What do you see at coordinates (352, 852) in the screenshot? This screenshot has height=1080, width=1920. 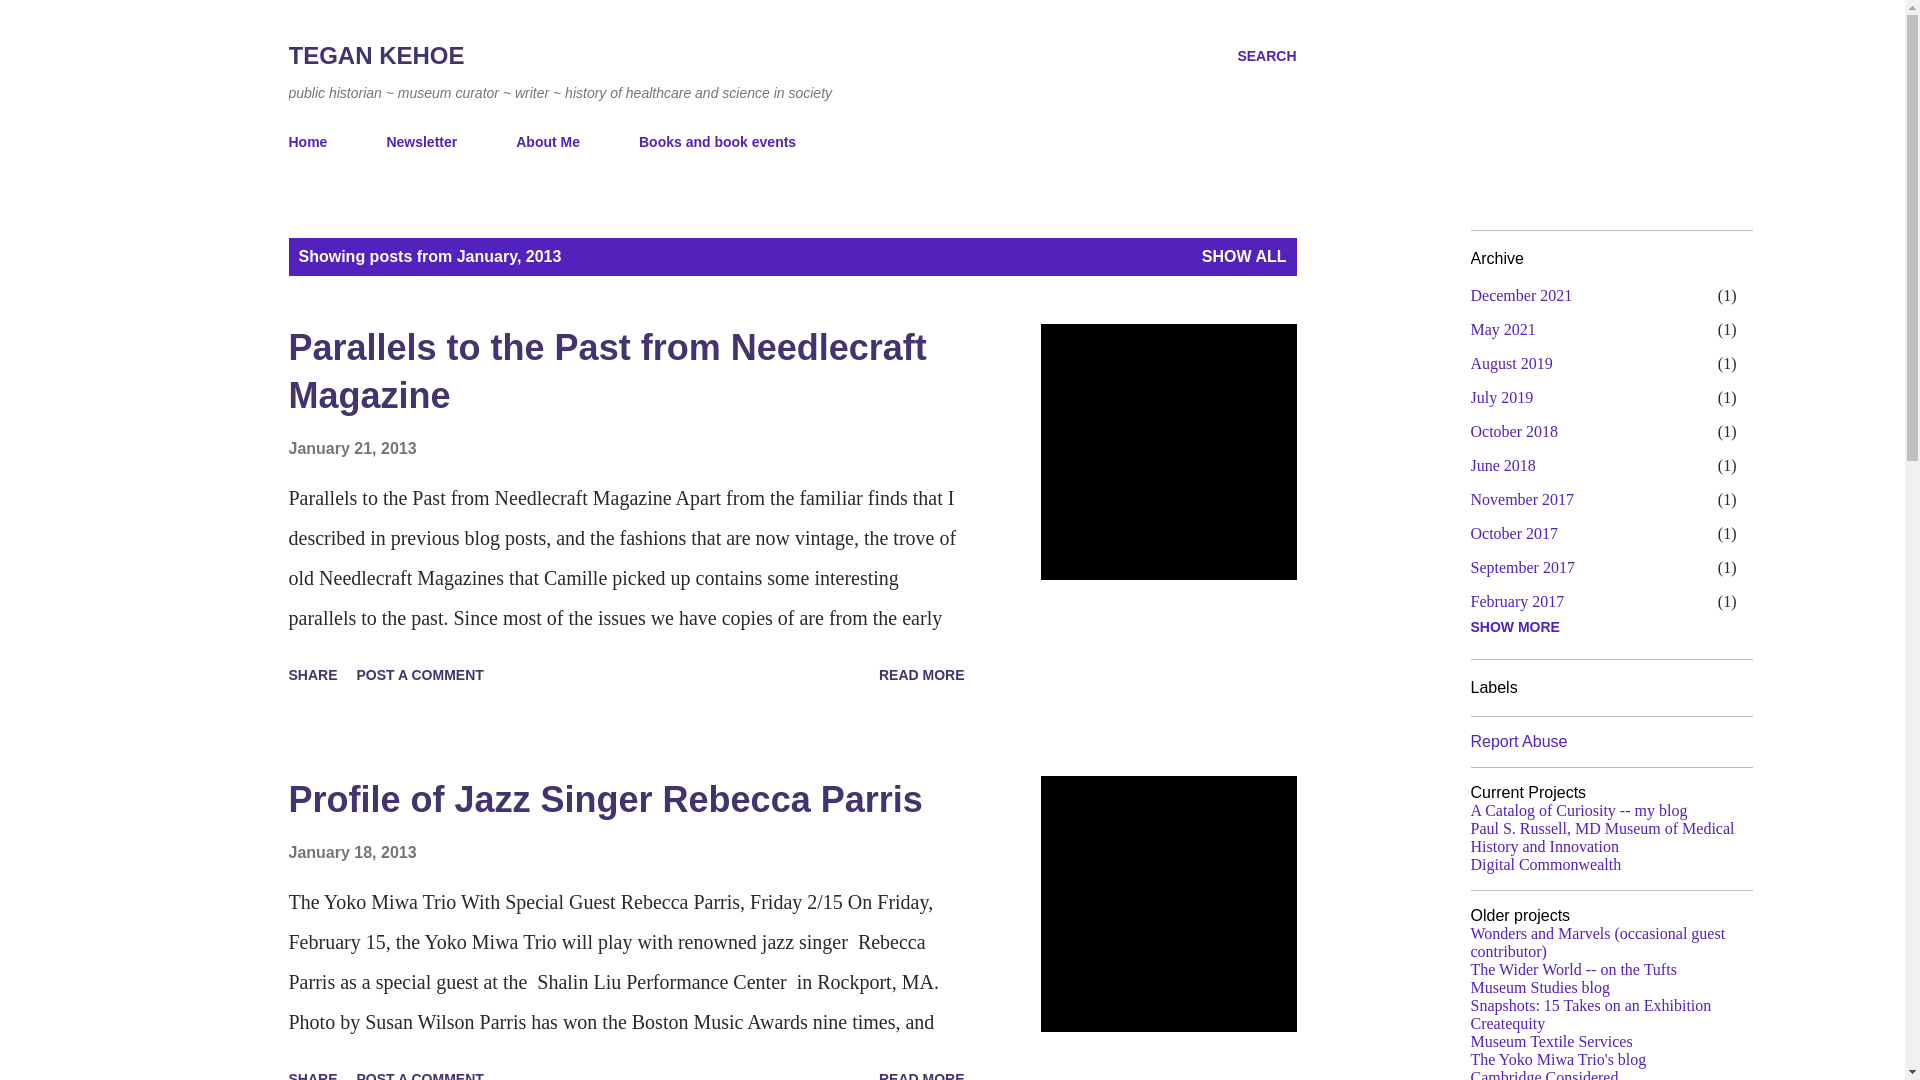 I see `January 18, 2013` at bounding box center [352, 852].